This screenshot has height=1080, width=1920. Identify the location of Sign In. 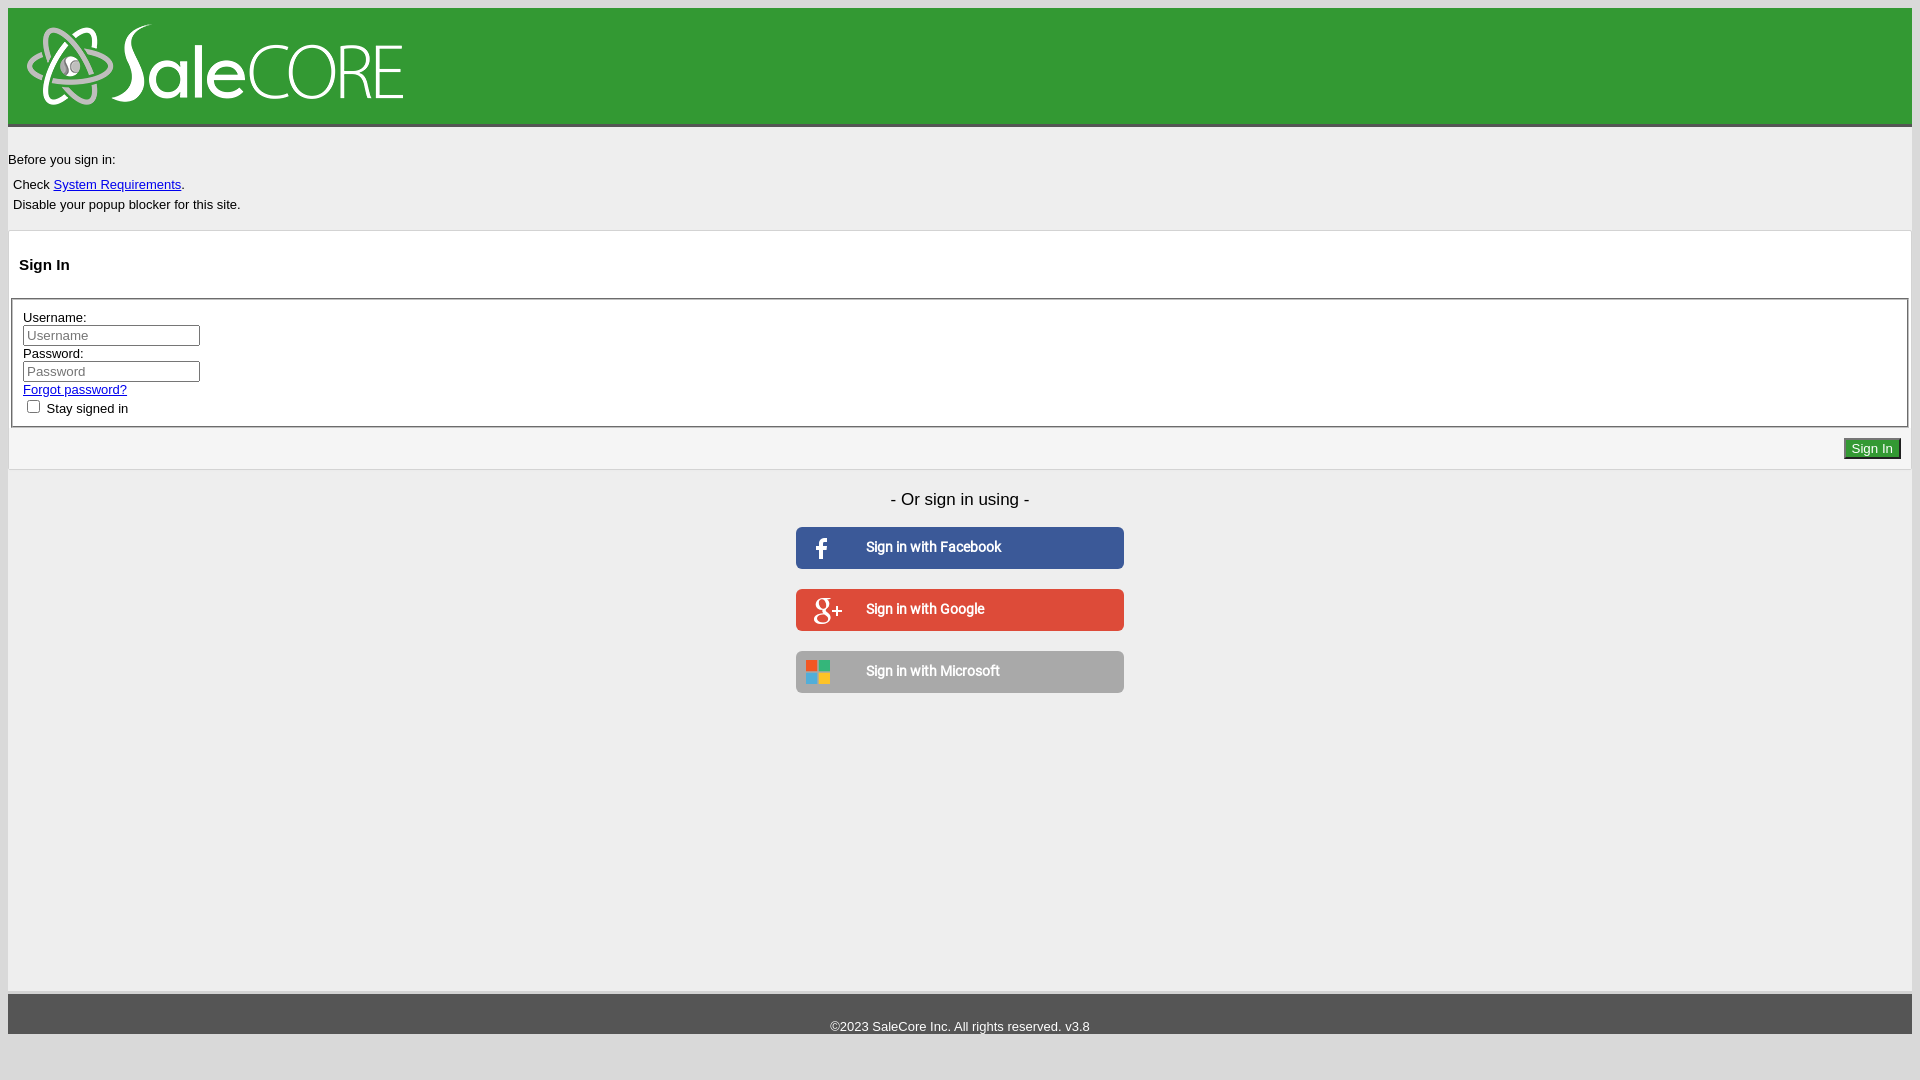
(1873, 448).